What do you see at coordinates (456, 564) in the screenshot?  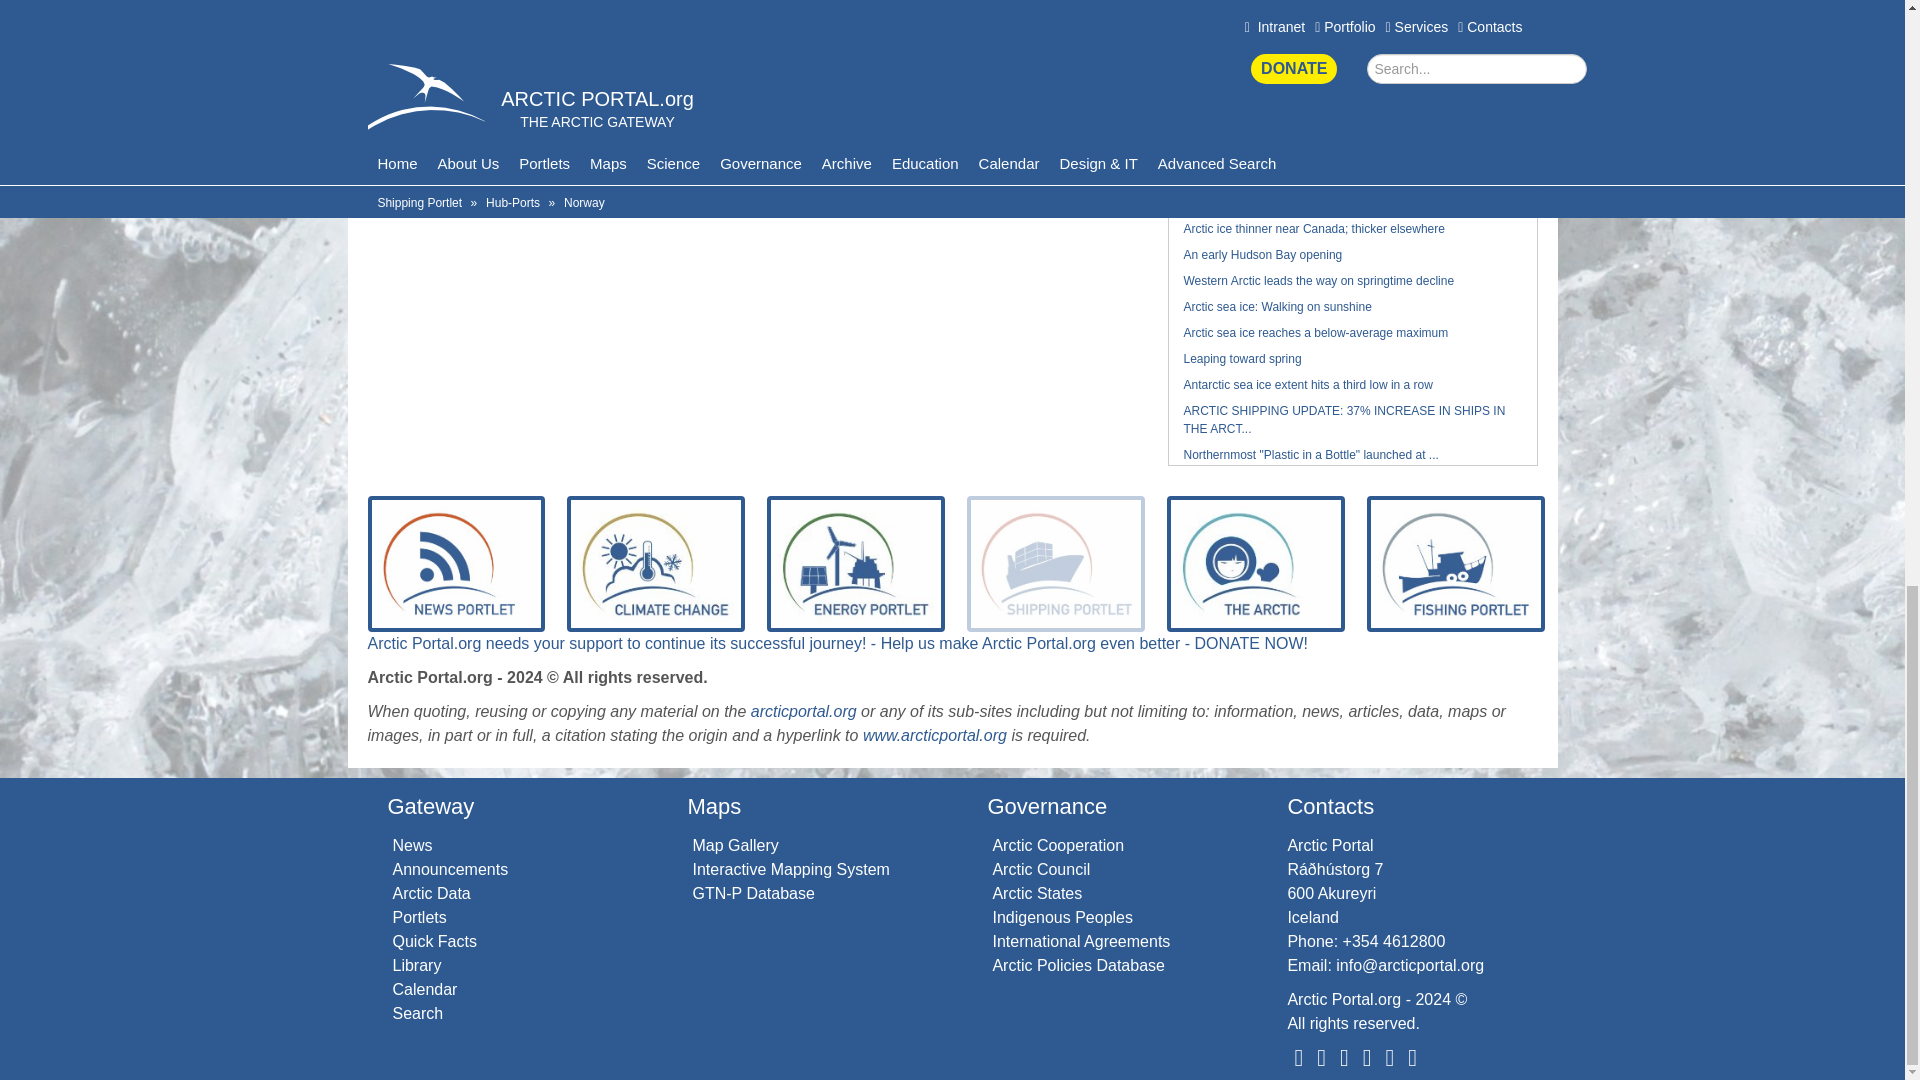 I see `News Portlet` at bounding box center [456, 564].